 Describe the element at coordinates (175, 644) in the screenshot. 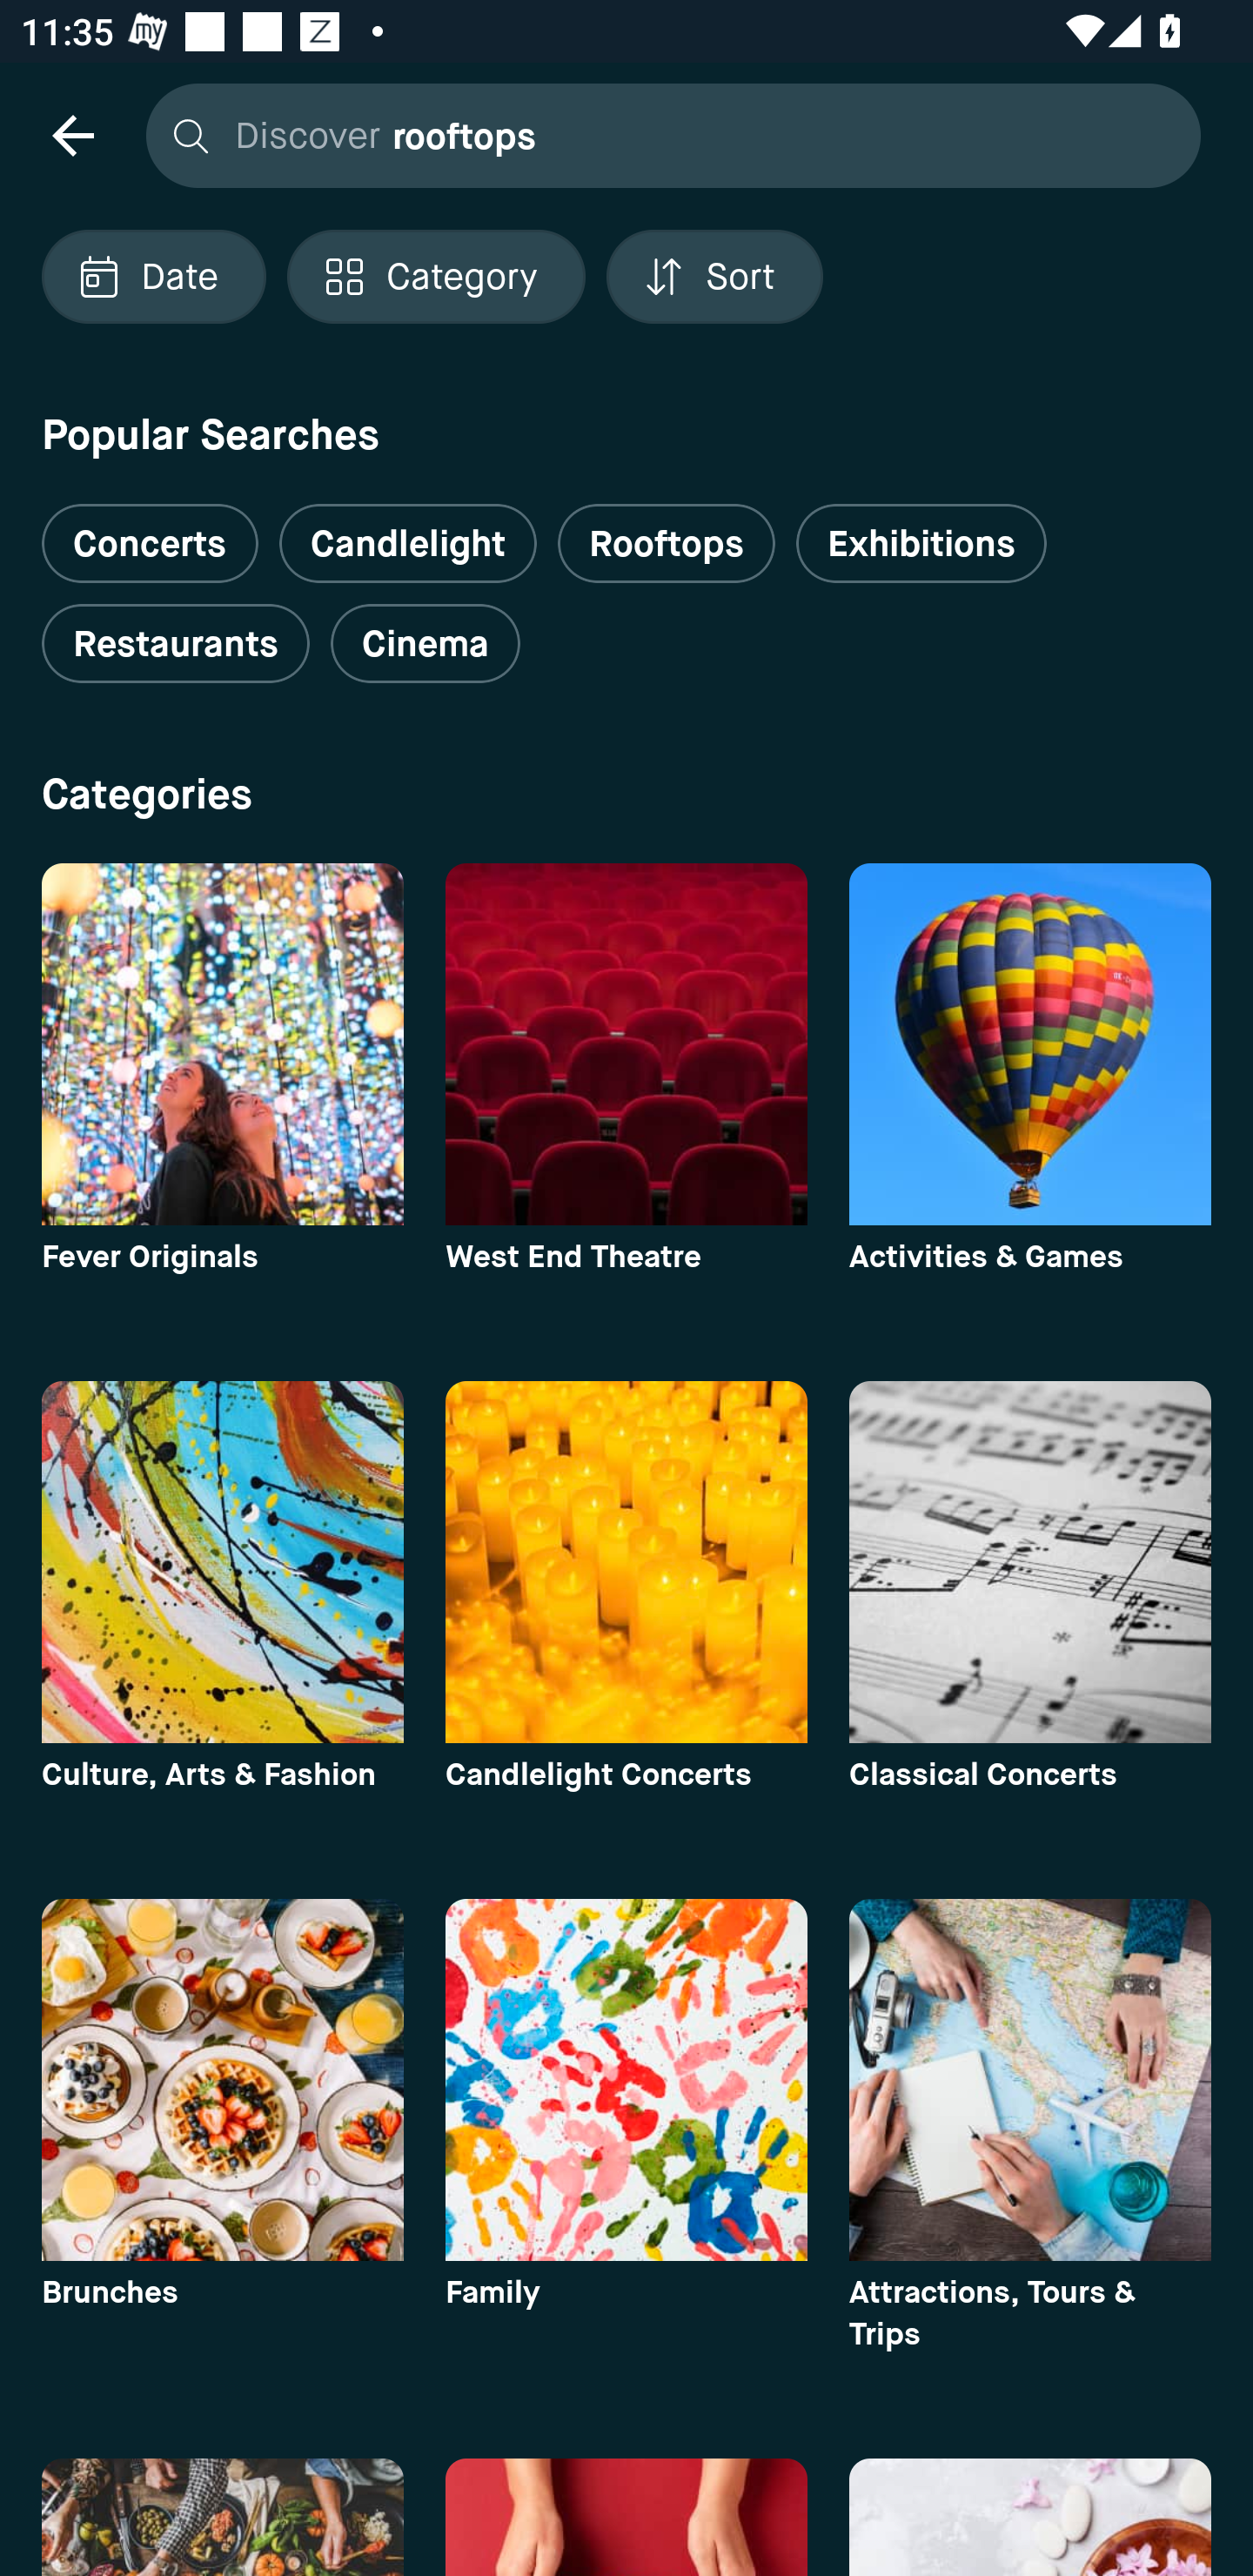

I see `Restaurants` at that location.